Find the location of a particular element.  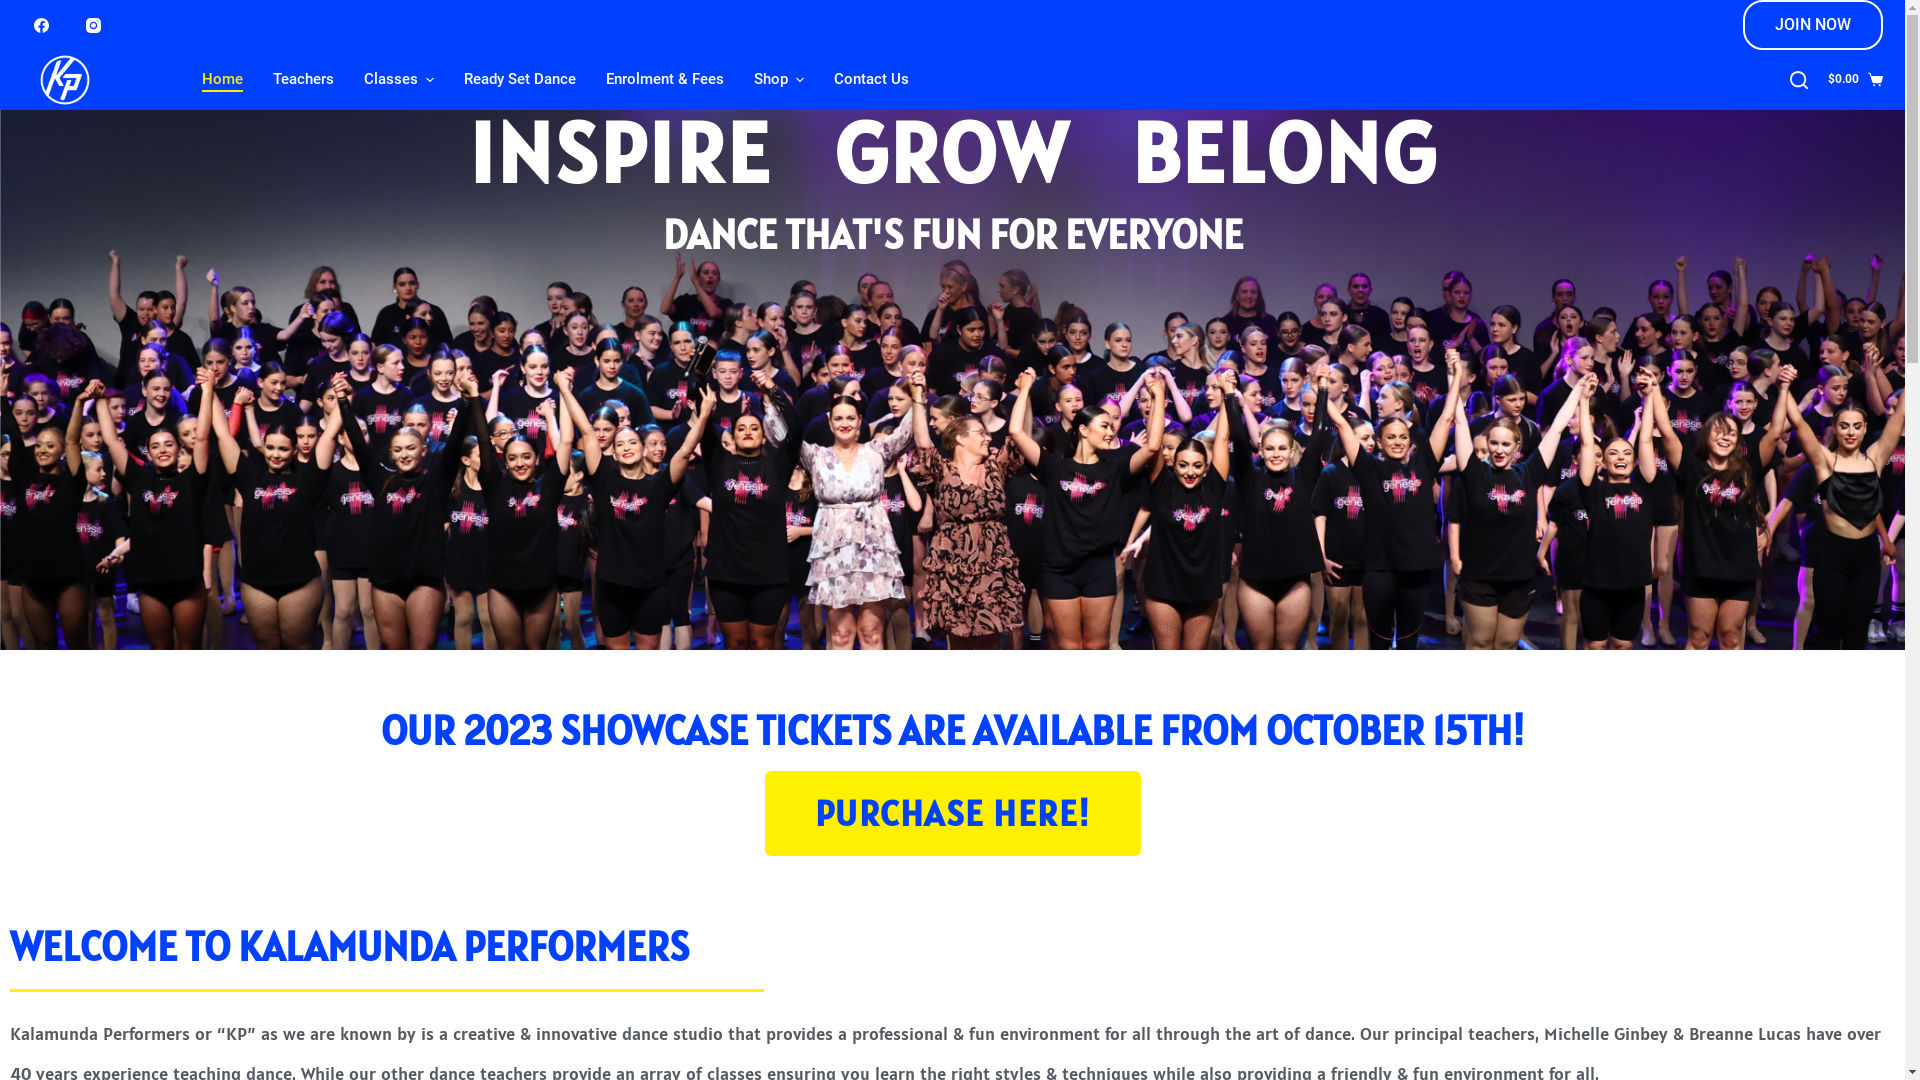

Enrolment & Fees is located at coordinates (665, 80).